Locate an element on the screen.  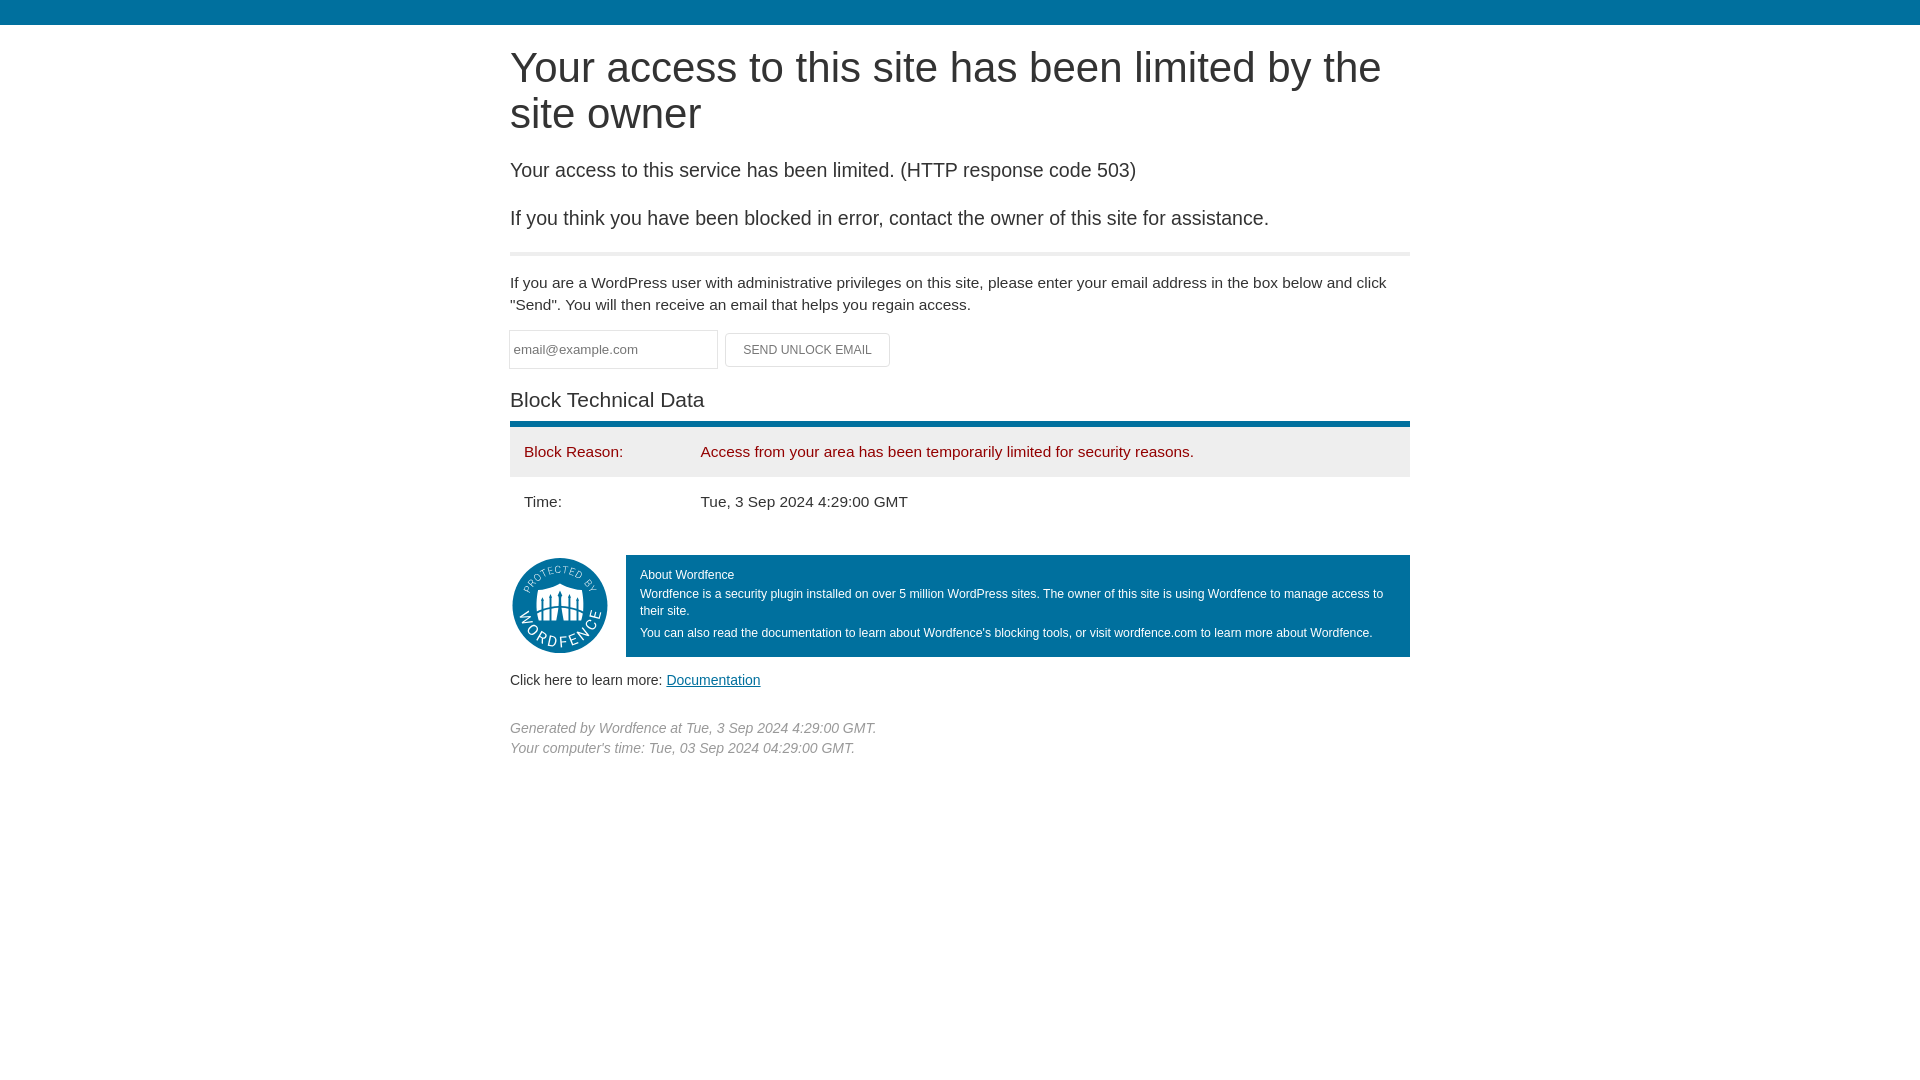
Documentation is located at coordinates (713, 679).